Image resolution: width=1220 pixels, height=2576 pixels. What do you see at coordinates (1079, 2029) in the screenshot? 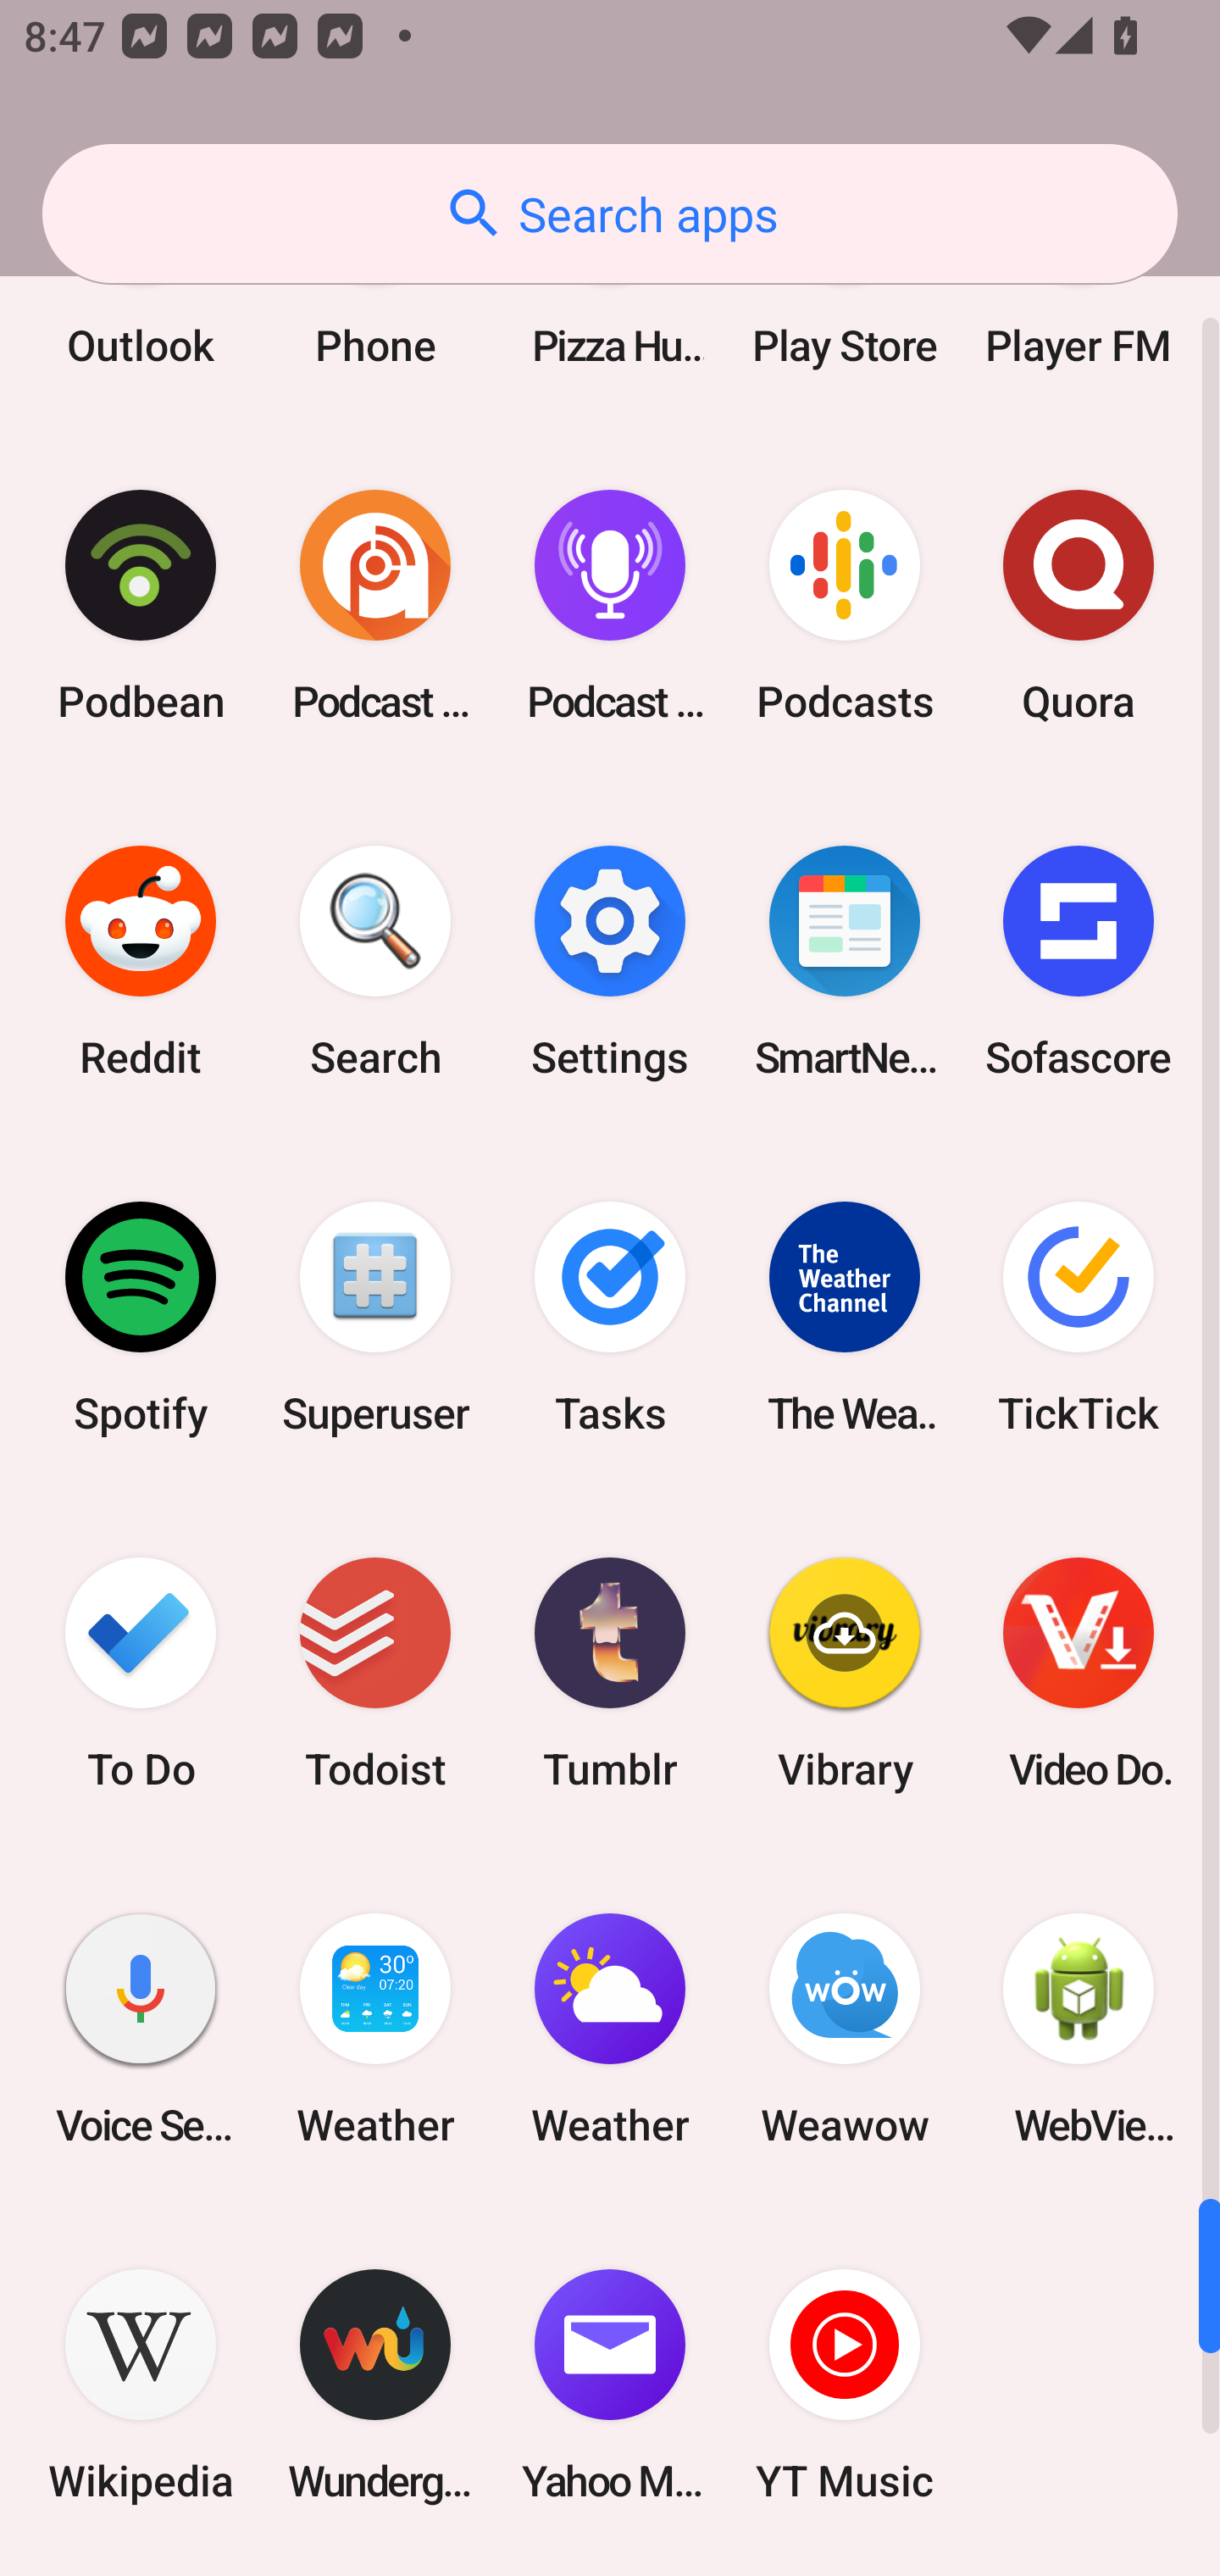
I see `WebView Browser Tester` at bounding box center [1079, 2029].